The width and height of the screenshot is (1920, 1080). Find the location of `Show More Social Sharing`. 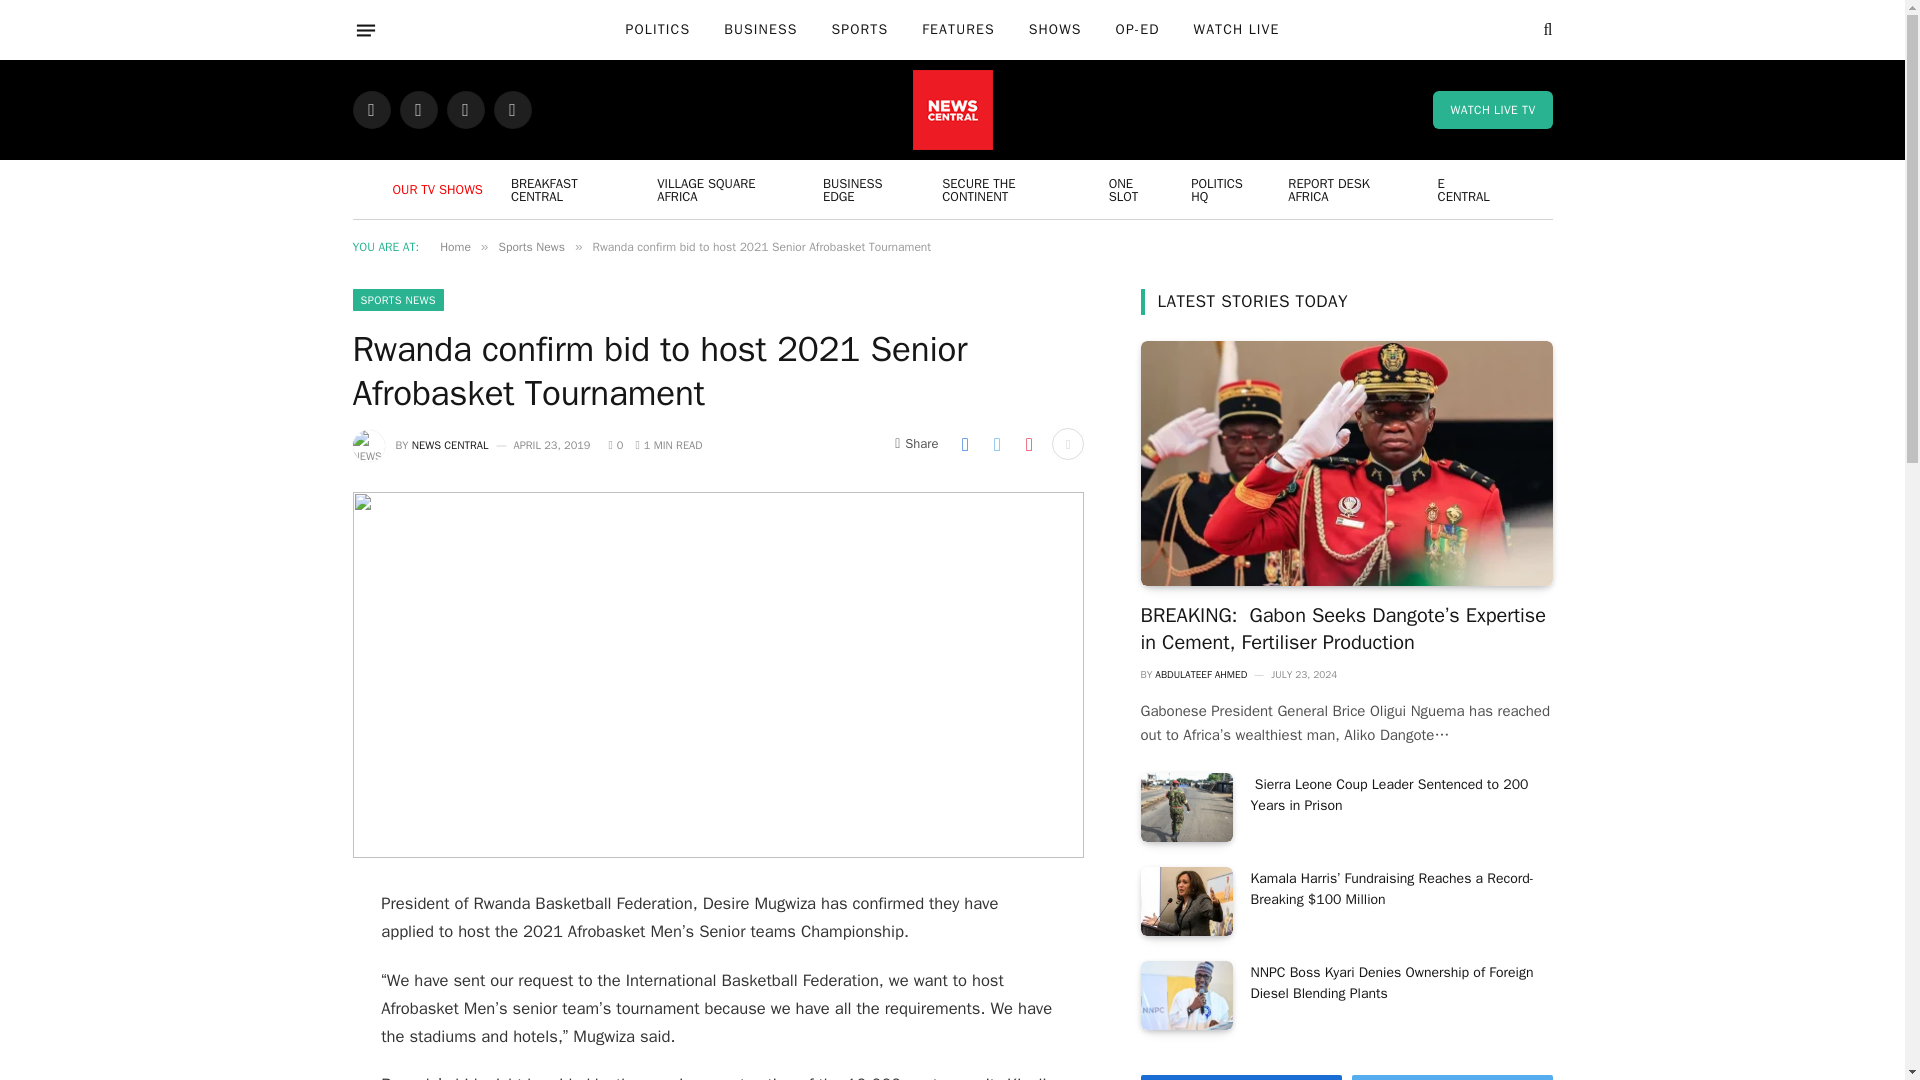

Show More Social Sharing is located at coordinates (1068, 444).